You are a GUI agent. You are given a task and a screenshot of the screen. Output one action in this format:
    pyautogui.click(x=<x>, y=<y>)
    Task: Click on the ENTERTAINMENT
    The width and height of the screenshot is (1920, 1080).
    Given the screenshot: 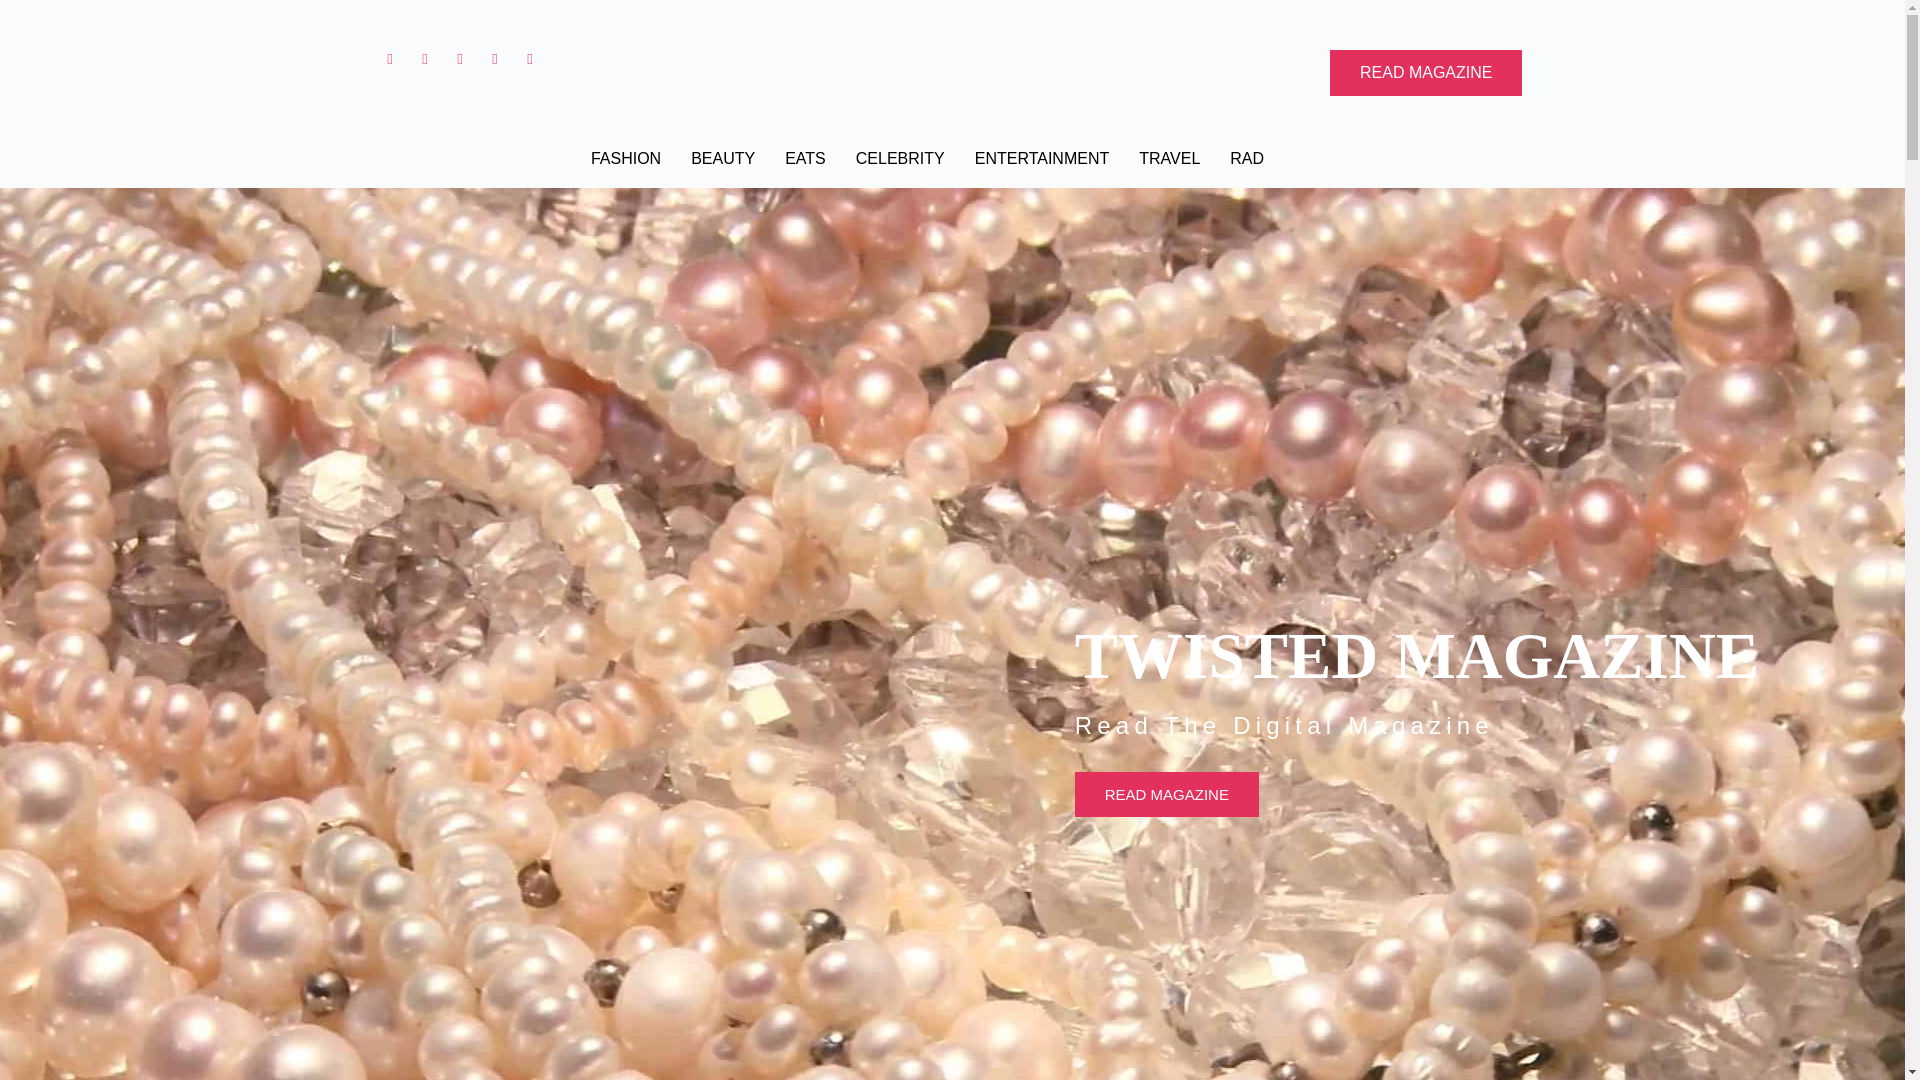 What is the action you would take?
    pyautogui.click(x=1042, y=158)
    